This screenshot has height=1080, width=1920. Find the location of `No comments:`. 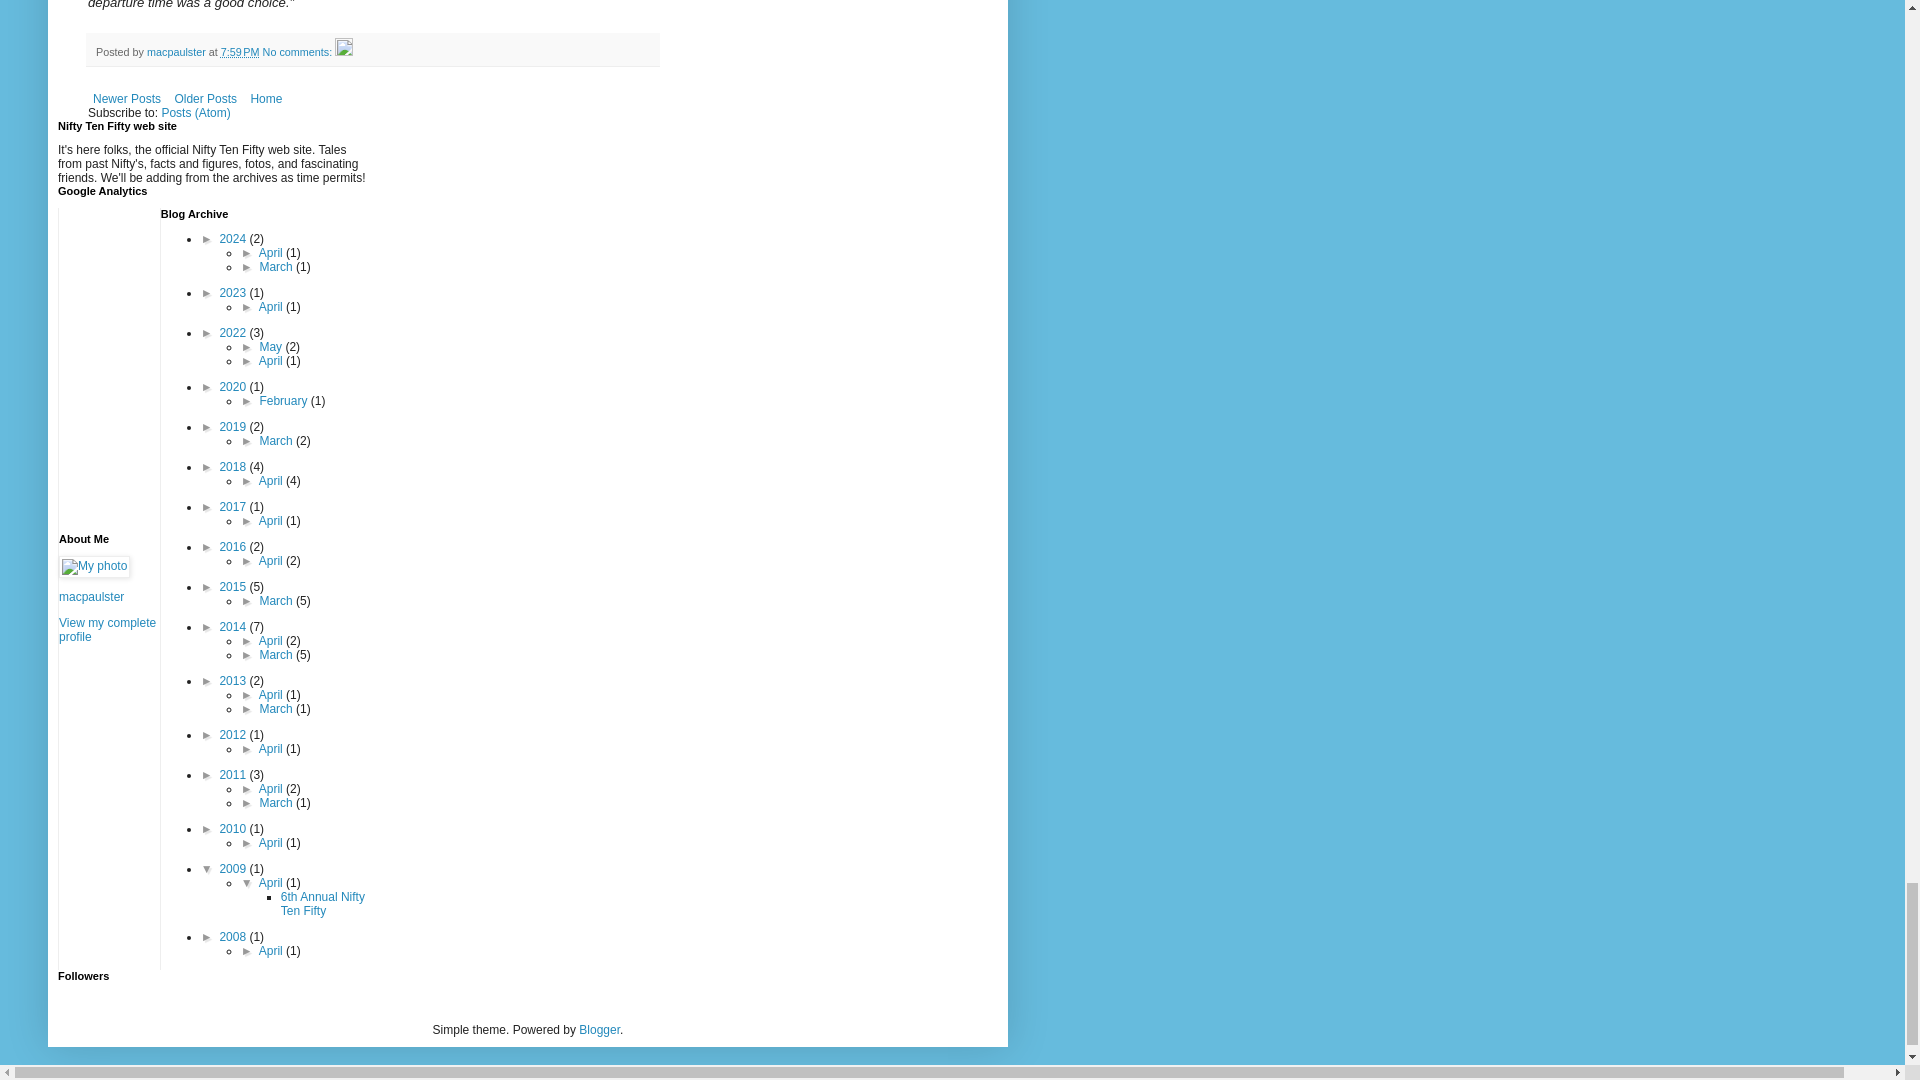

No comments: is located at coordinates (300, 52).